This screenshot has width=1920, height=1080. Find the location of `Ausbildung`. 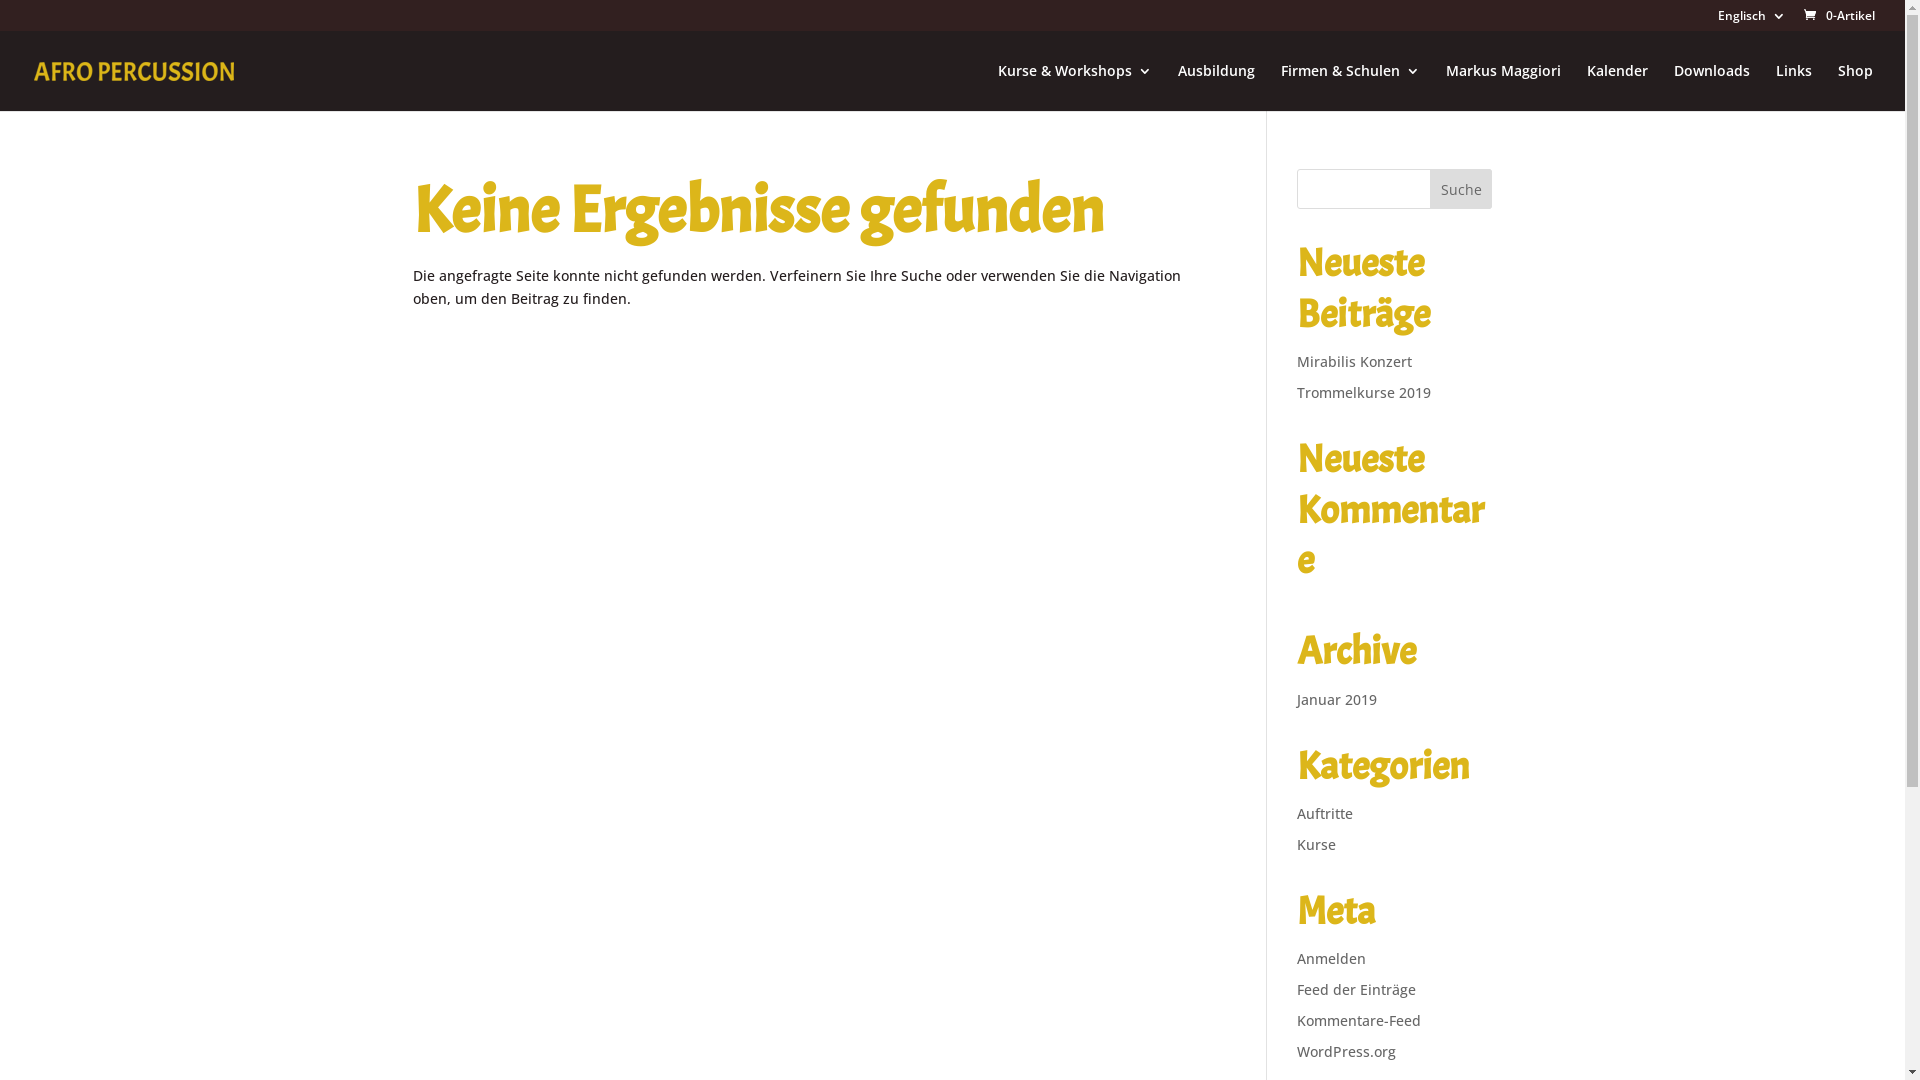

Ausbildung is located at coordinates (1216, 88).